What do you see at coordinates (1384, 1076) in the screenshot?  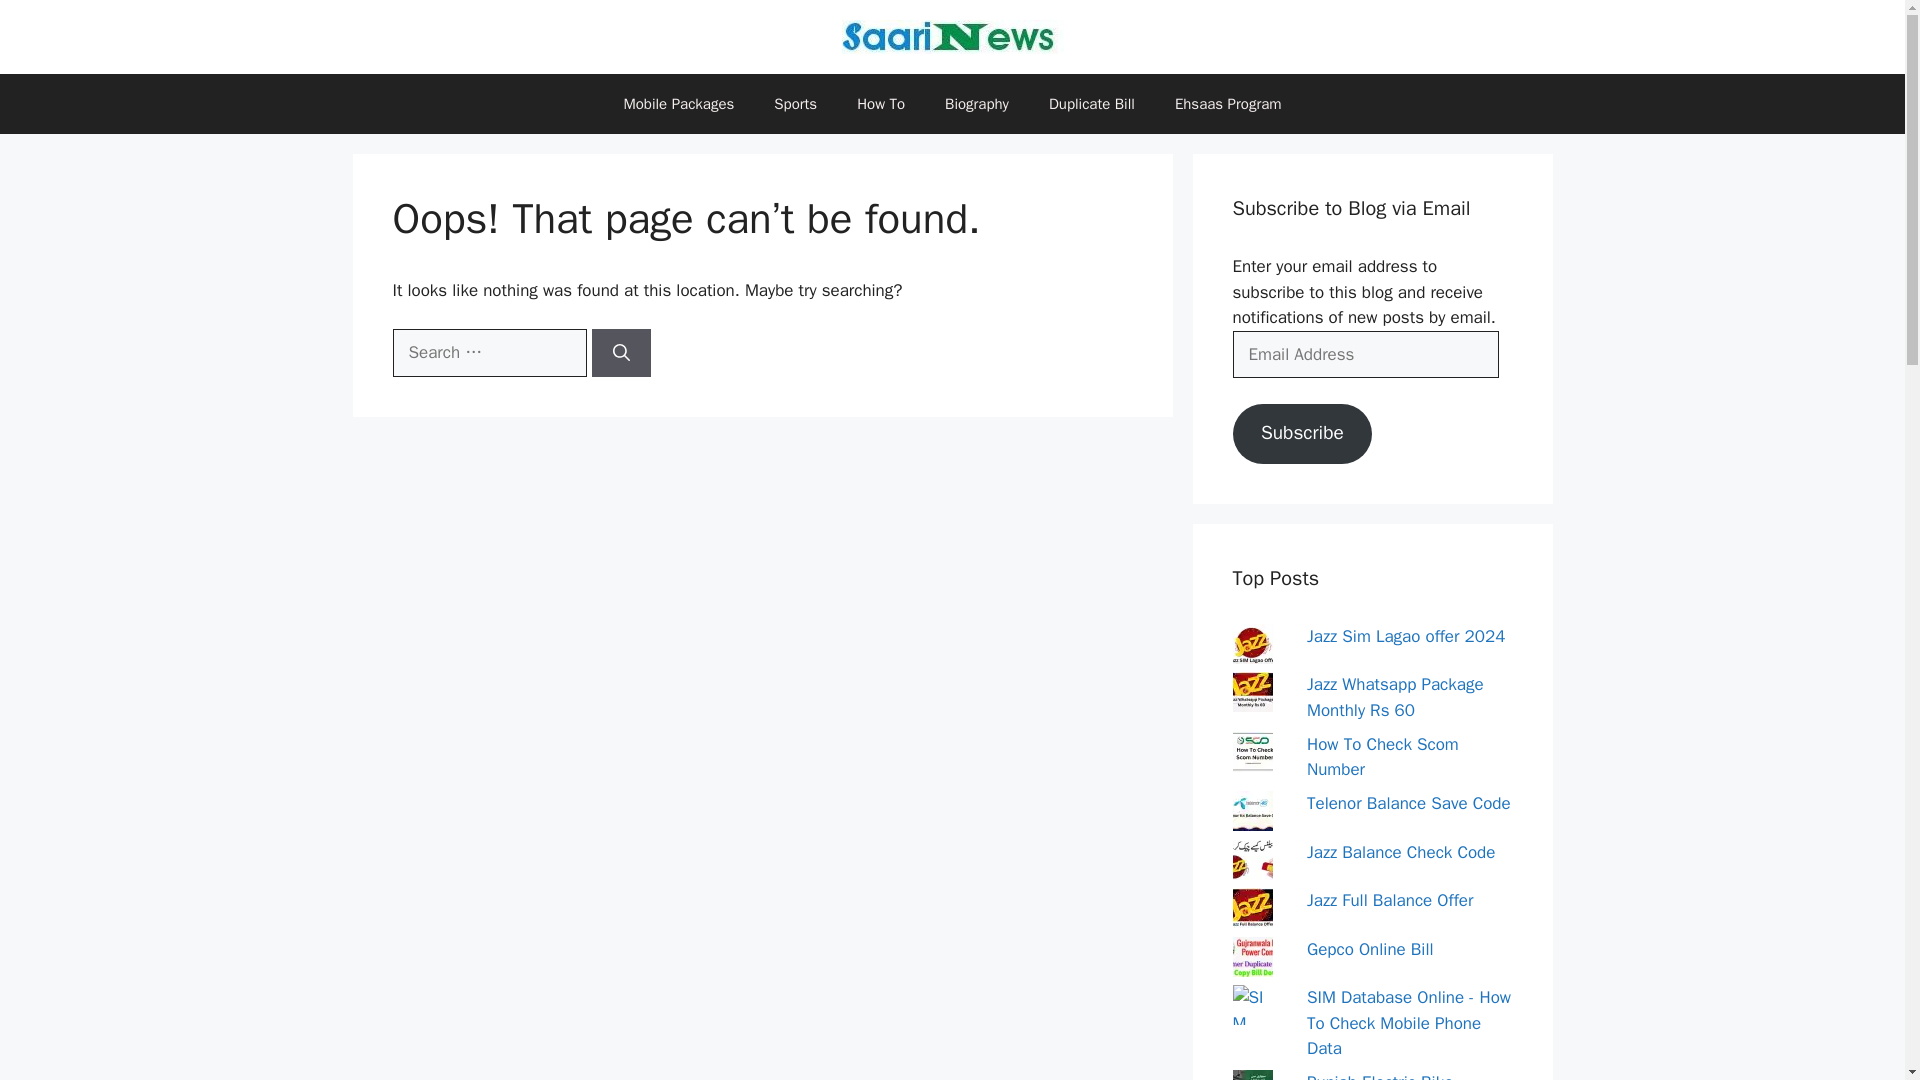 I see `Punjab Electric Bike Scheme Registration Online Apply` at bounding box center [1384, 1076].